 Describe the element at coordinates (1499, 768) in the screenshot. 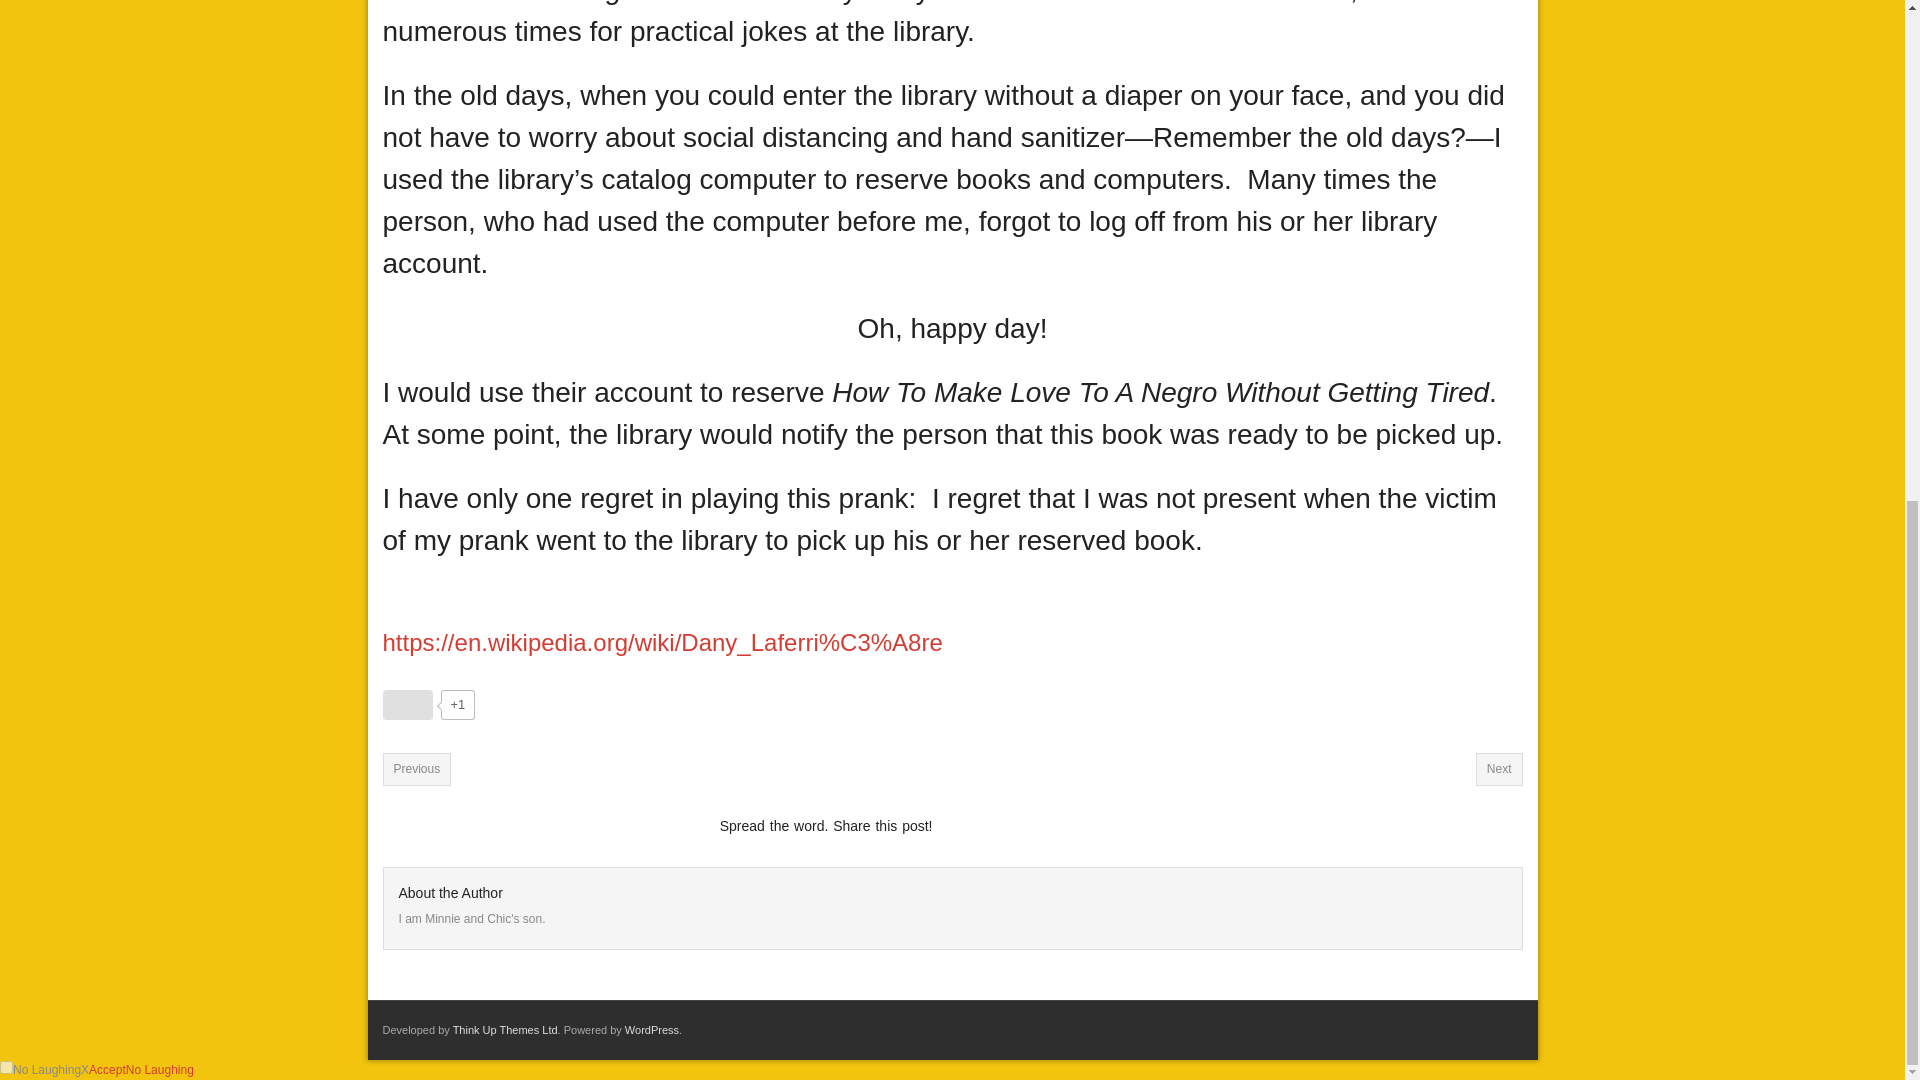

I see `Next` at that location.